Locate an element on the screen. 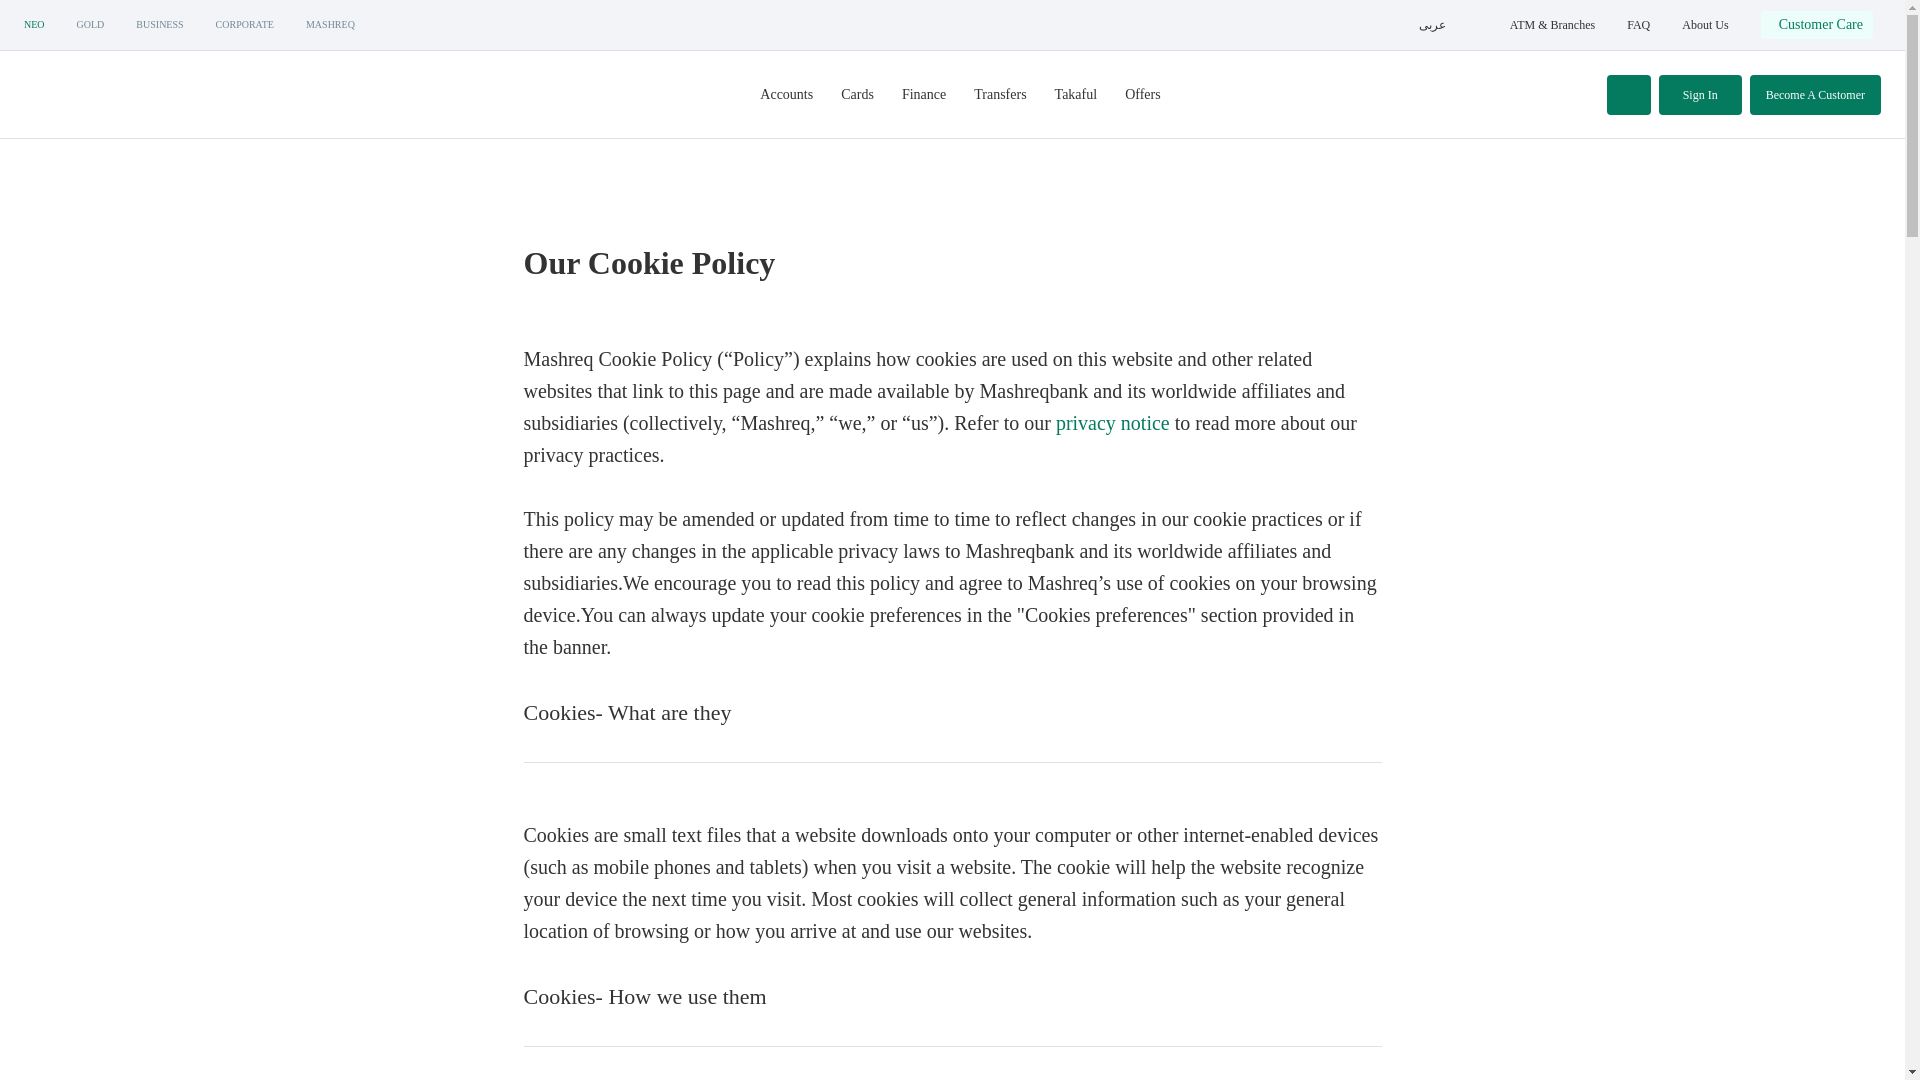 The height and width of the screenshot is (1080, 1920). Customer Care is located at coordinates (1816, 24).